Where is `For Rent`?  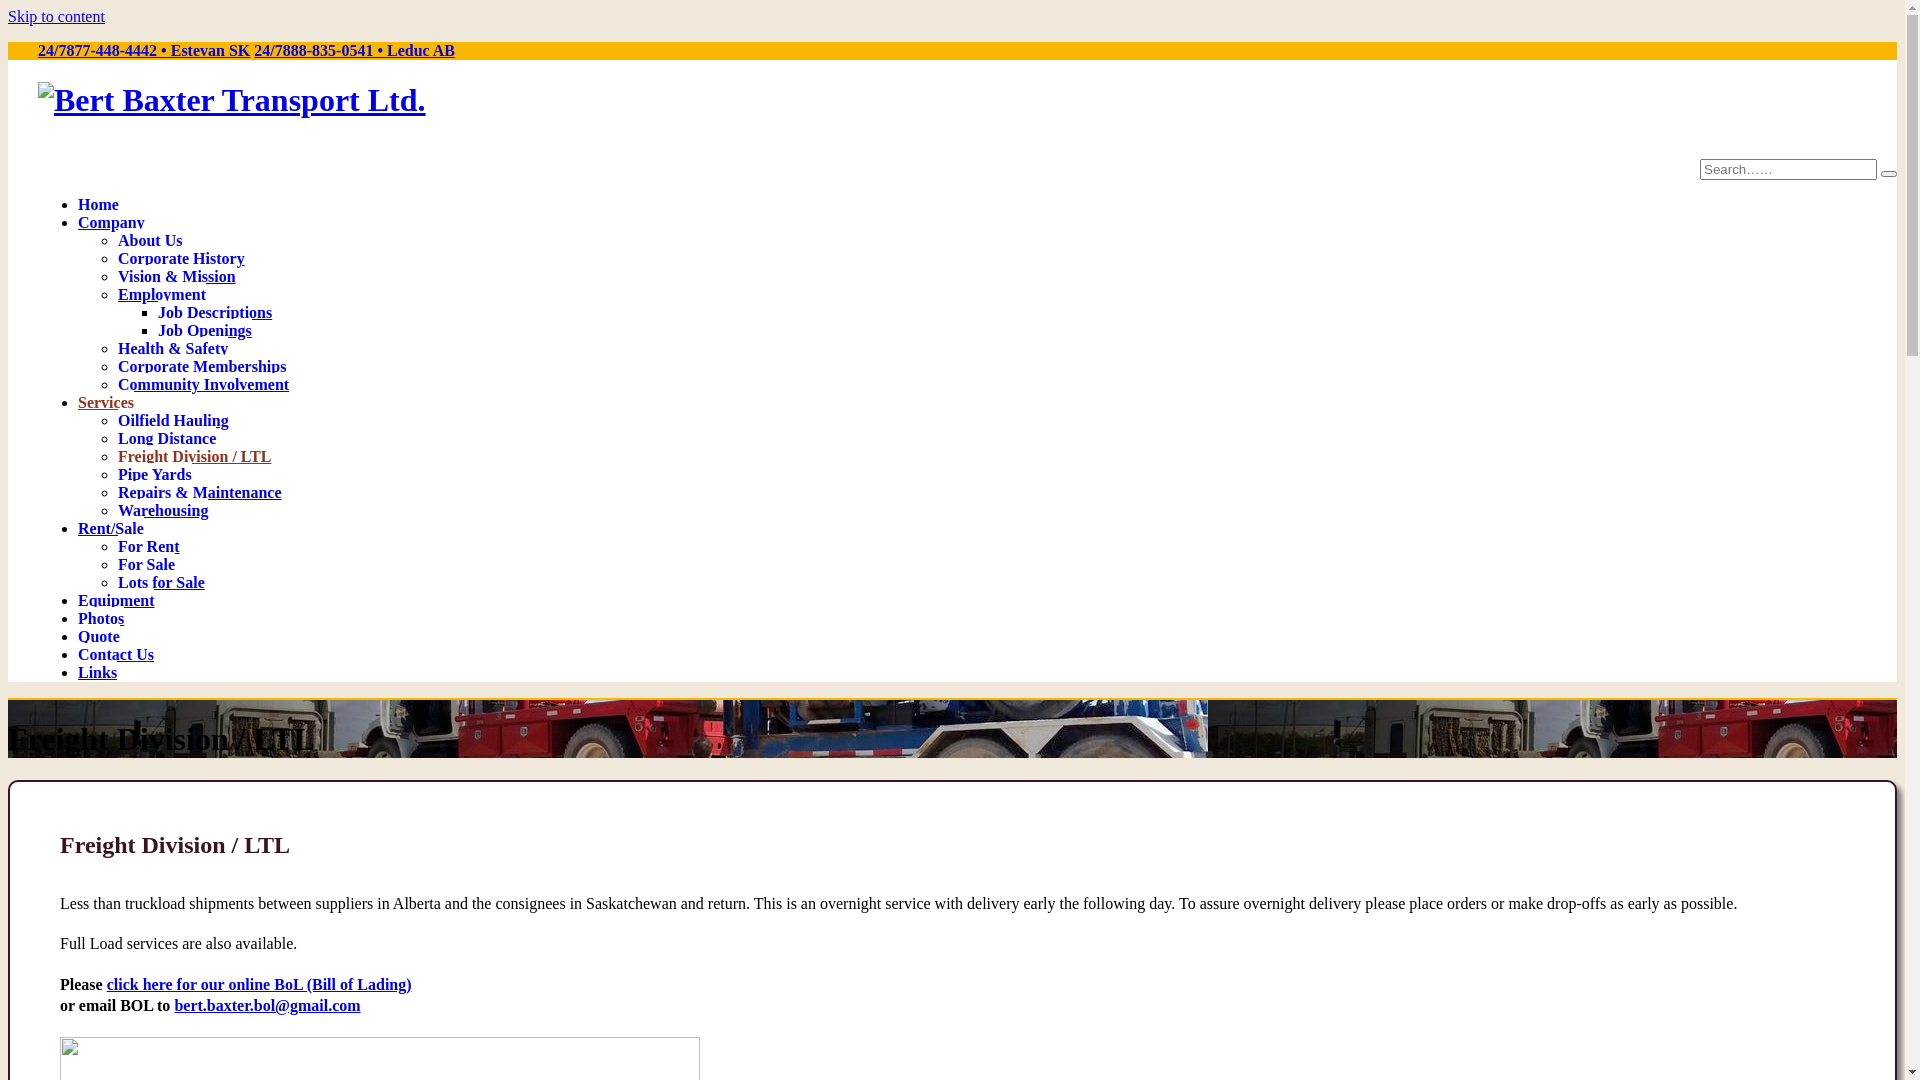 For Rent is located at coordinates (148, 545).